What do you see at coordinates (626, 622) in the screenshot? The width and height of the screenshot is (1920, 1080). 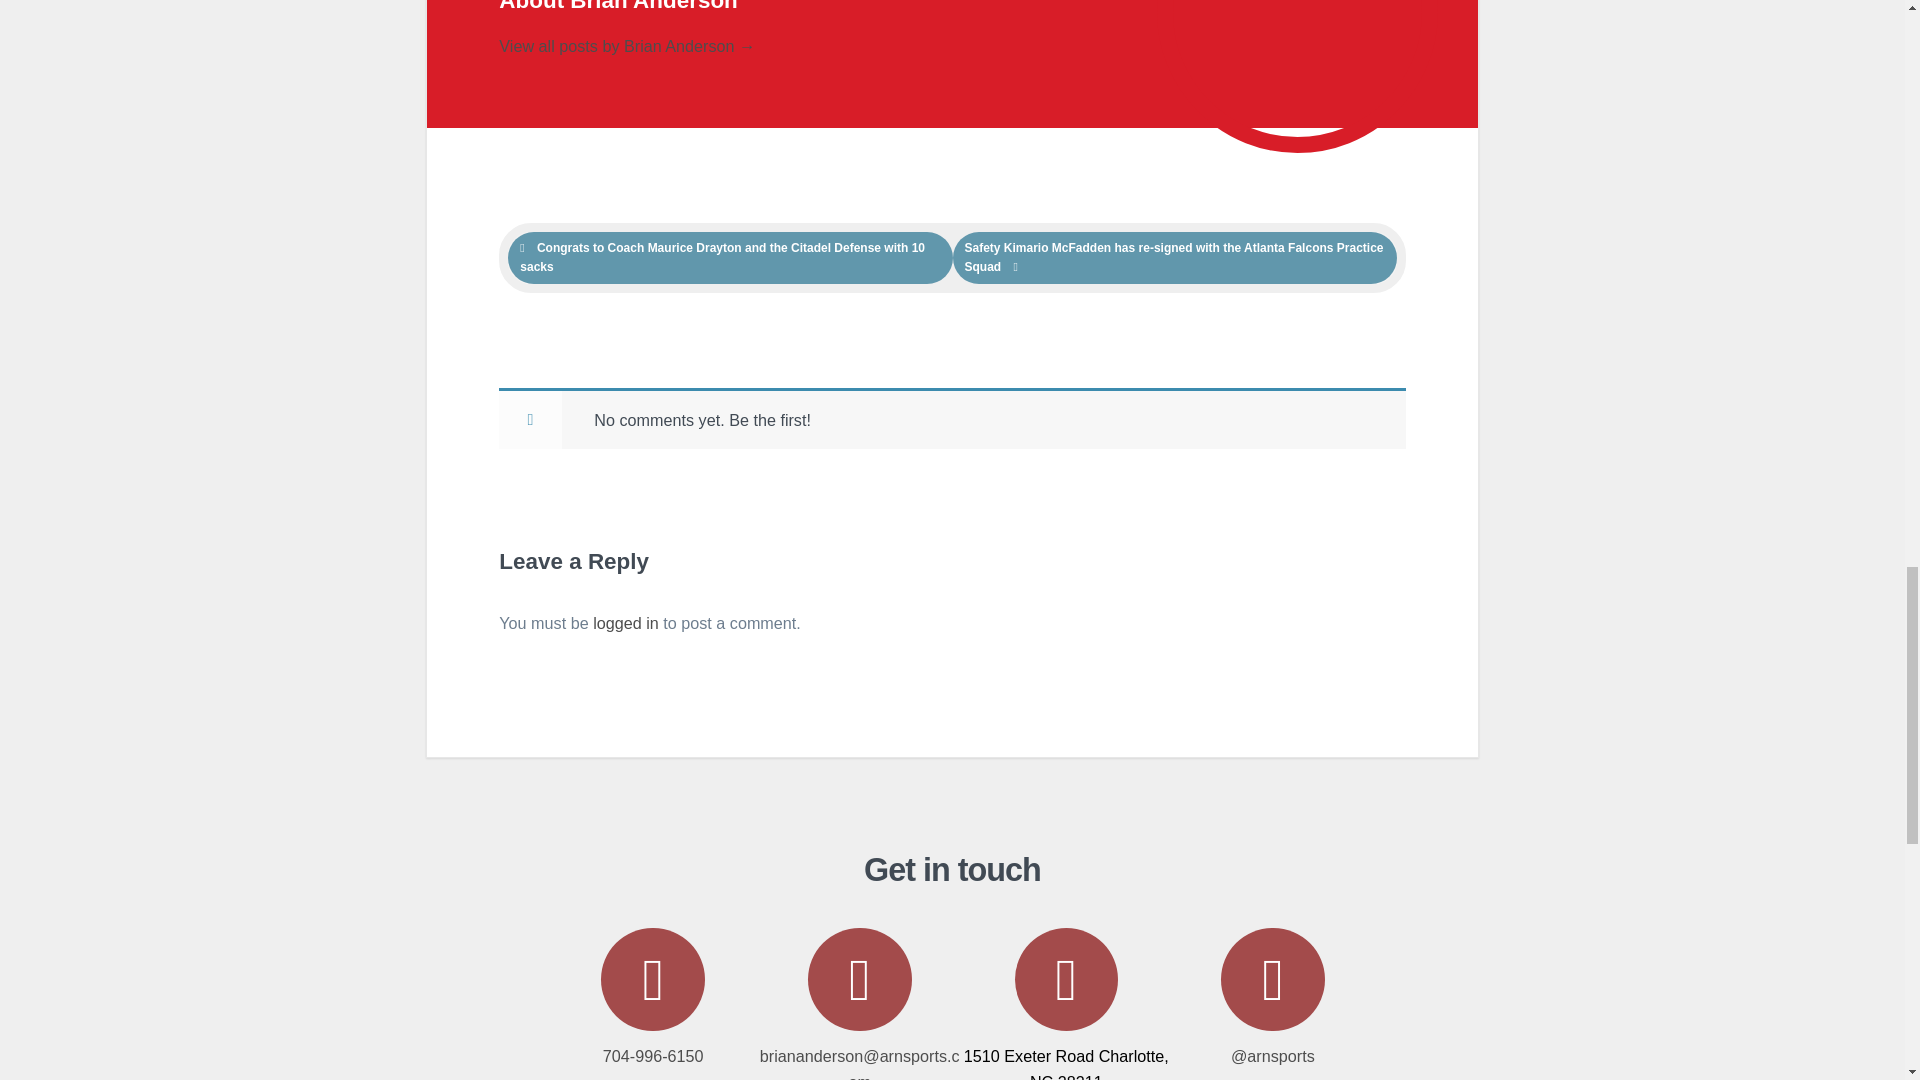 I see `logged in` at bounding box center [626, 622].